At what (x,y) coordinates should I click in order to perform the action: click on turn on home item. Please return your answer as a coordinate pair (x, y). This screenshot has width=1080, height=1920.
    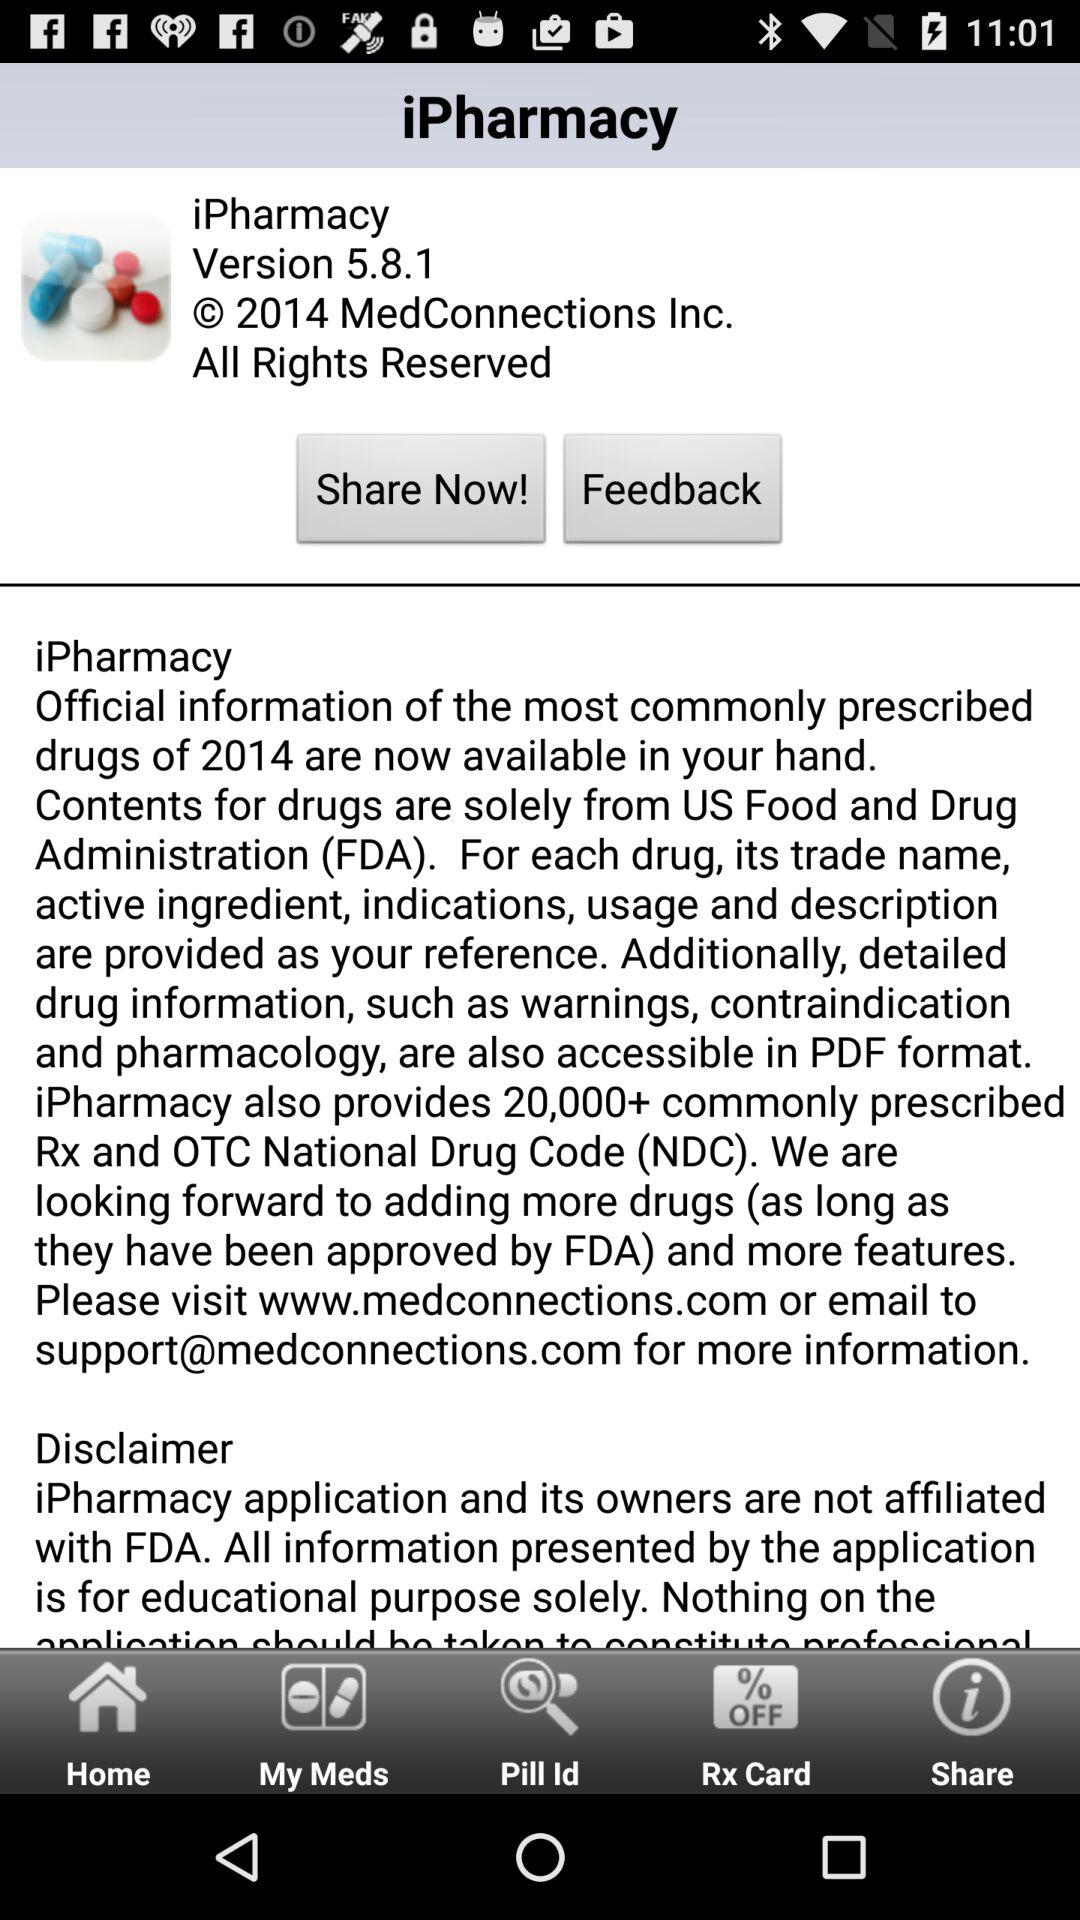
    Looking at the image, I should click on (108, 1720).